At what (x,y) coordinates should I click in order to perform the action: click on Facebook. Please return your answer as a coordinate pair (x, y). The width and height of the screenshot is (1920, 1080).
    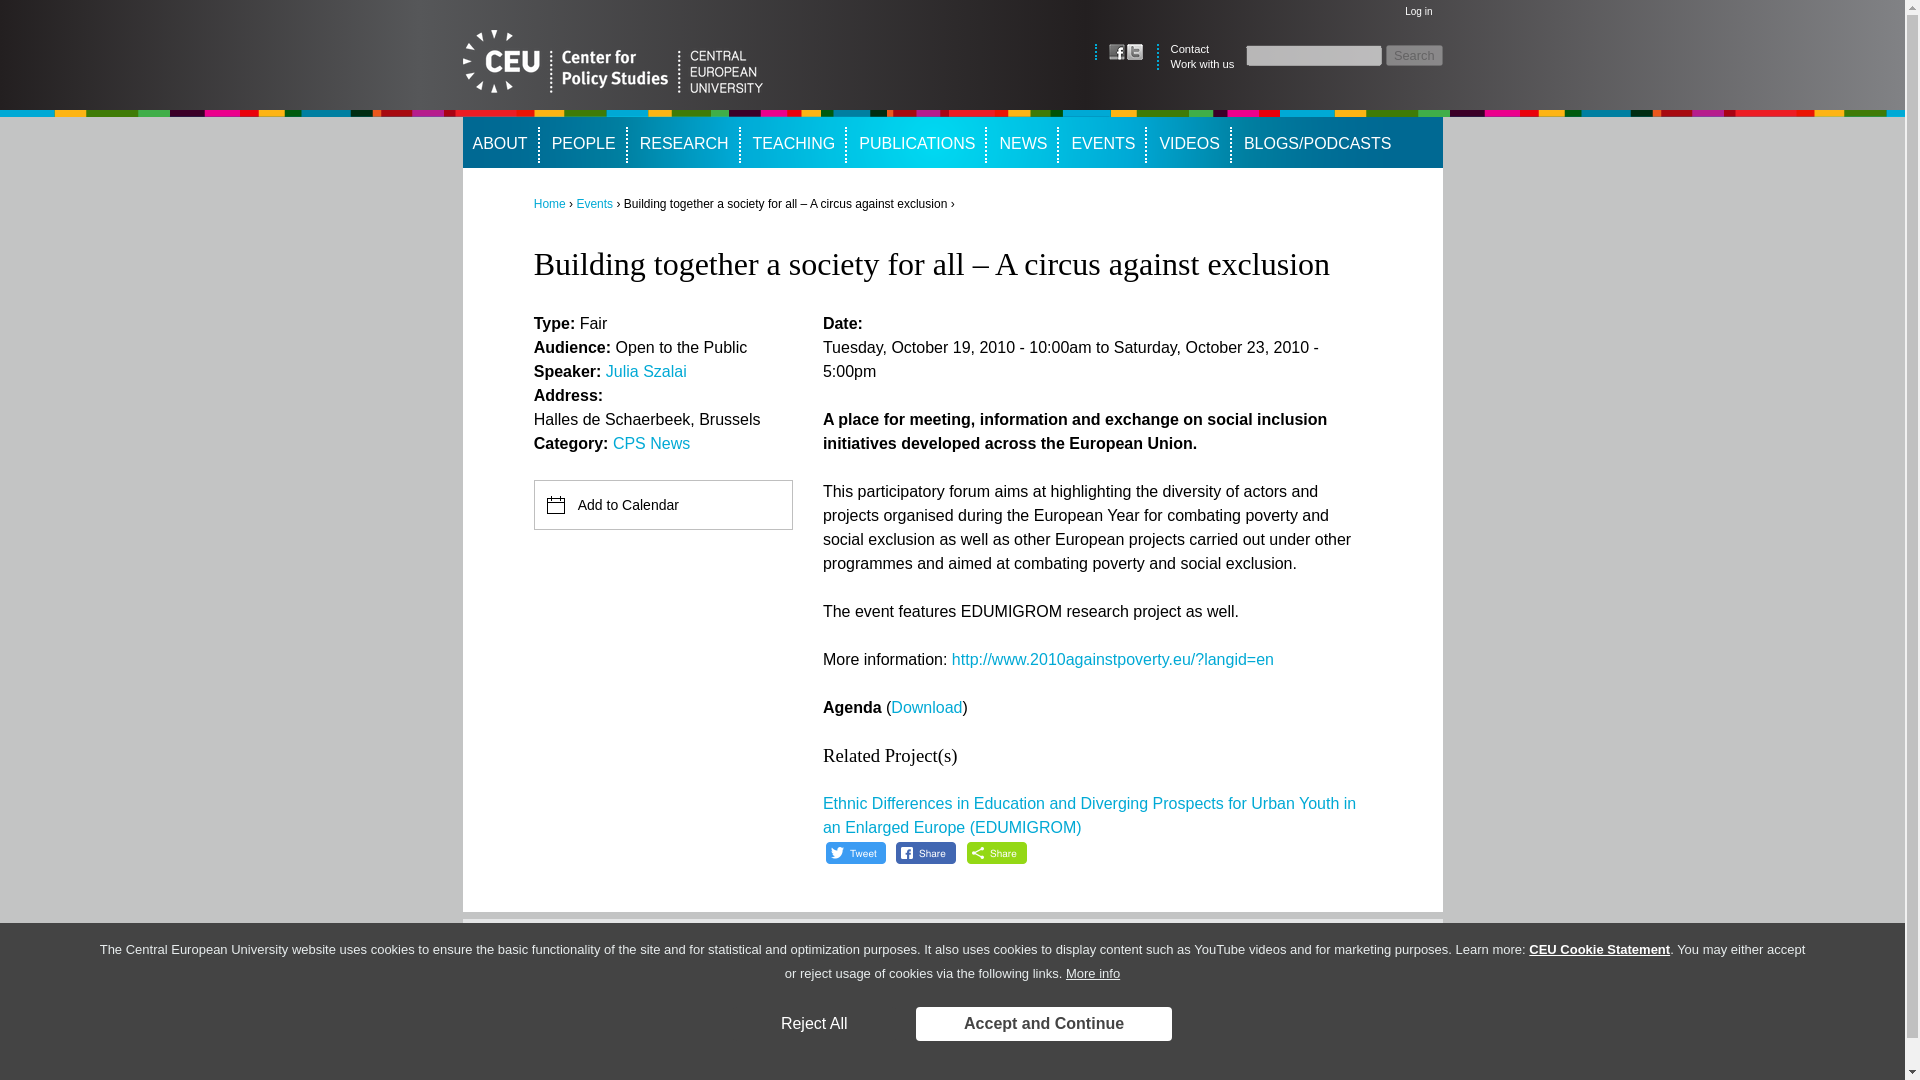
    Looking at the image, I should click on (1117, 52).